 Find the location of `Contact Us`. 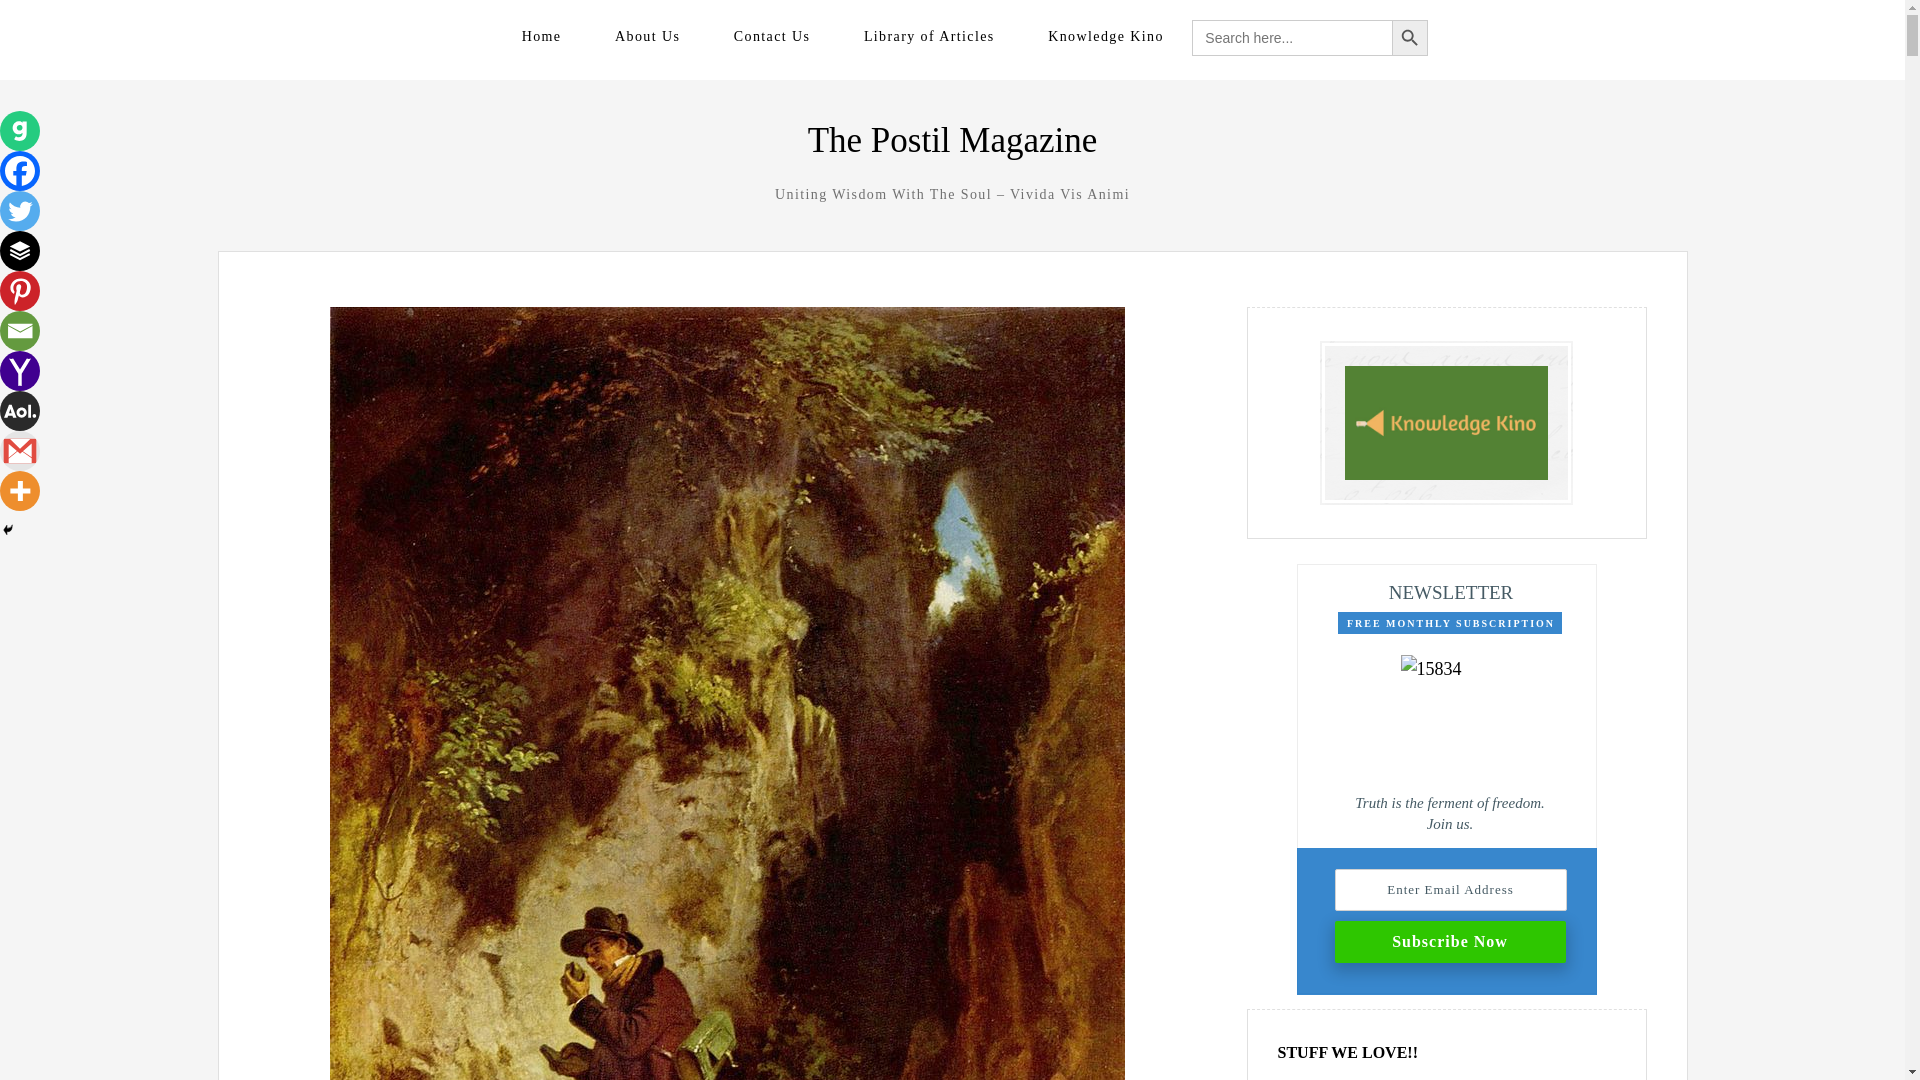

Contact Us is located at coordinates (772, 36).